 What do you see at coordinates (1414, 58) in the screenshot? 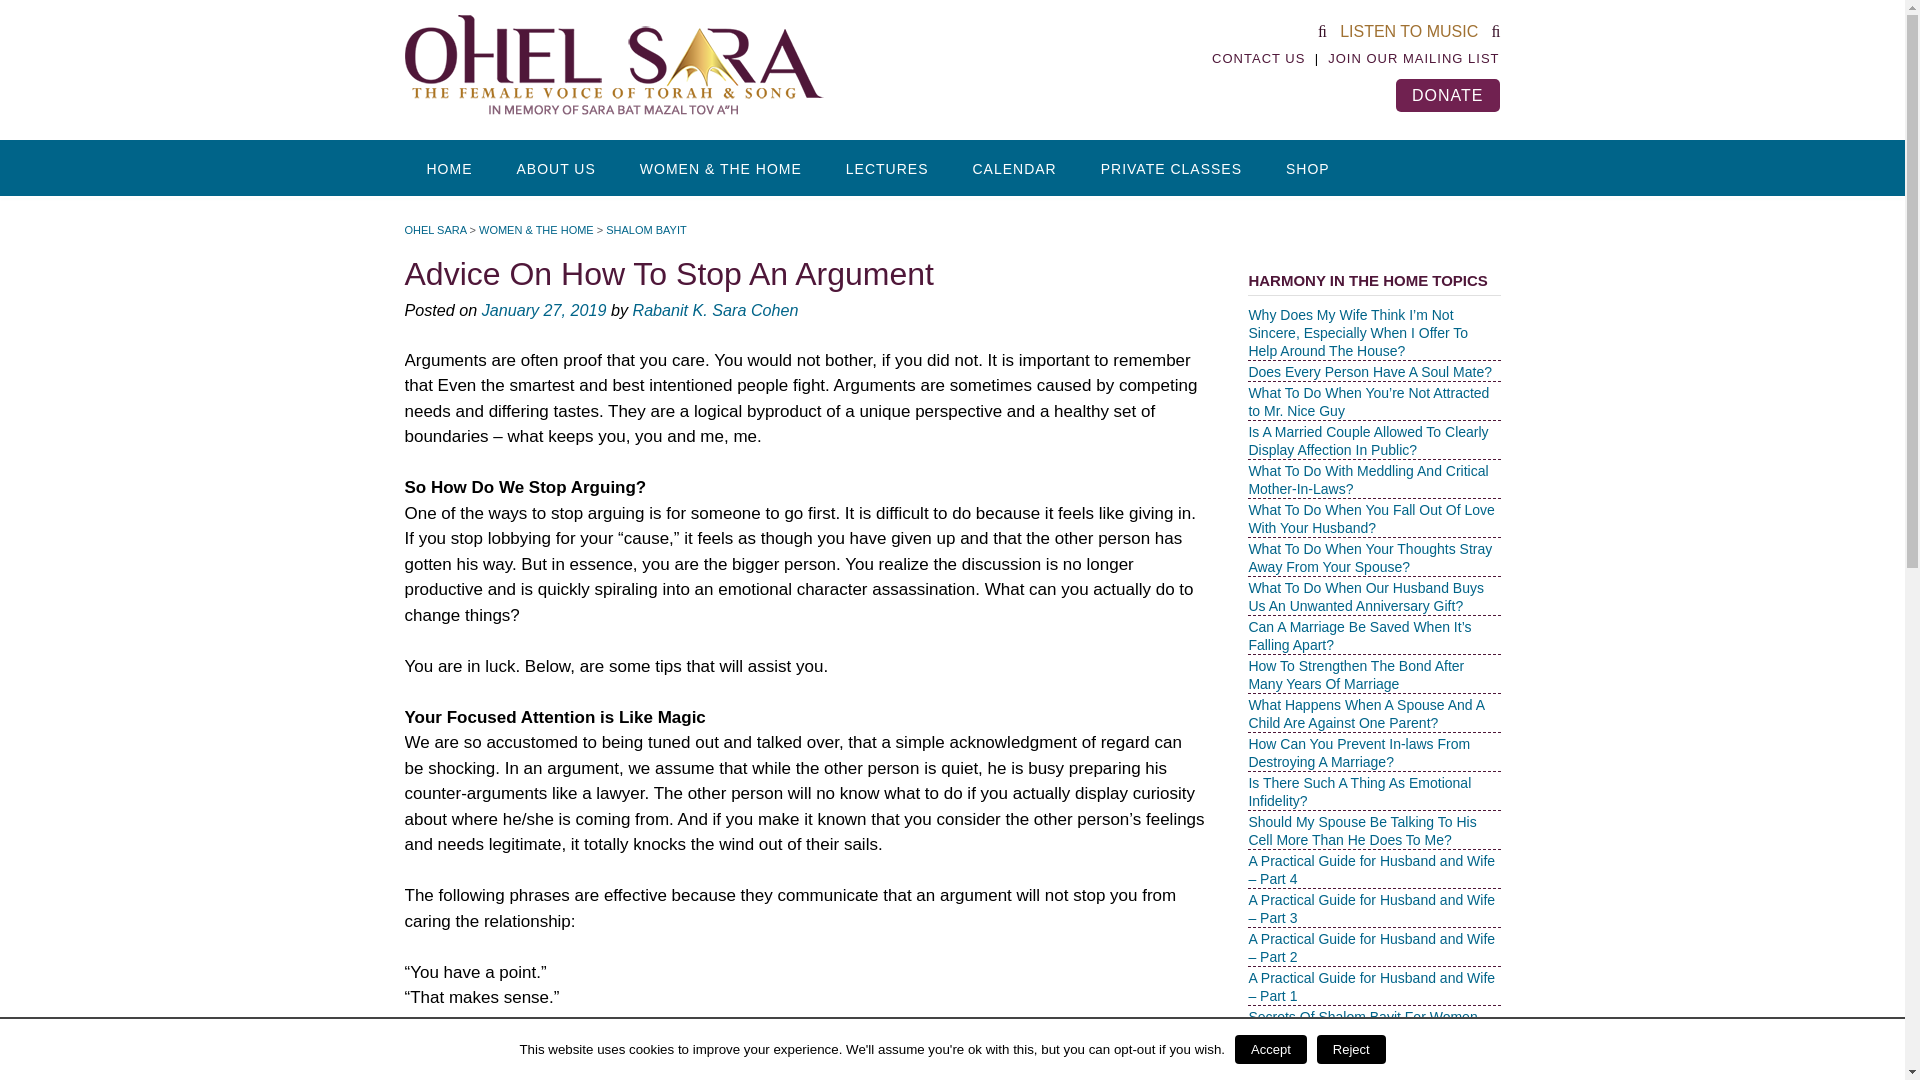
I see `JOIN OUR MAILING LIST` at bounding box center [1414, 58].